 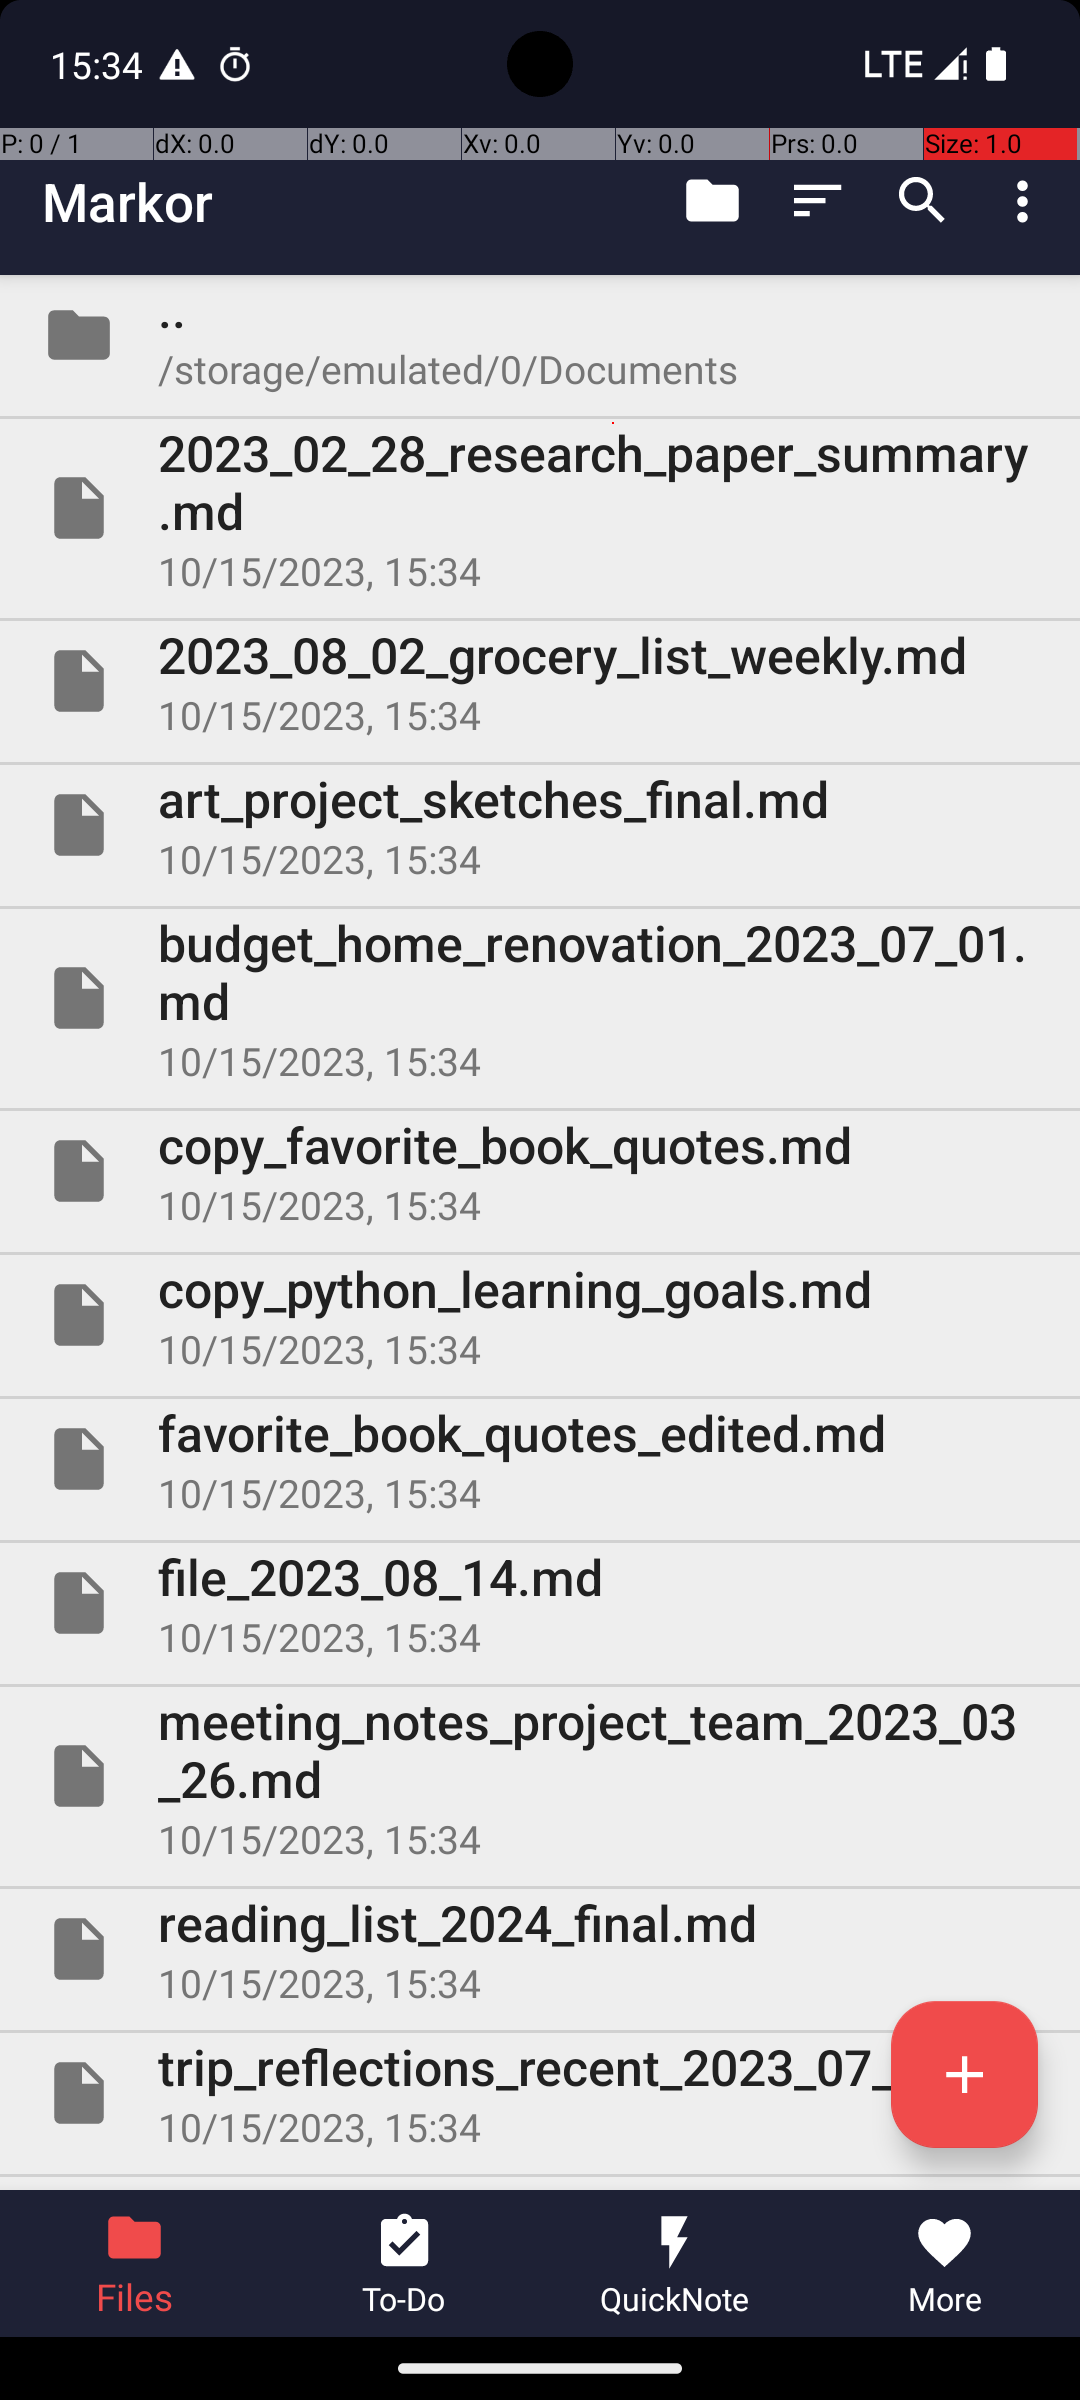 I want to click on File file_2023_08_14.md , so click(x=540, y=1603).